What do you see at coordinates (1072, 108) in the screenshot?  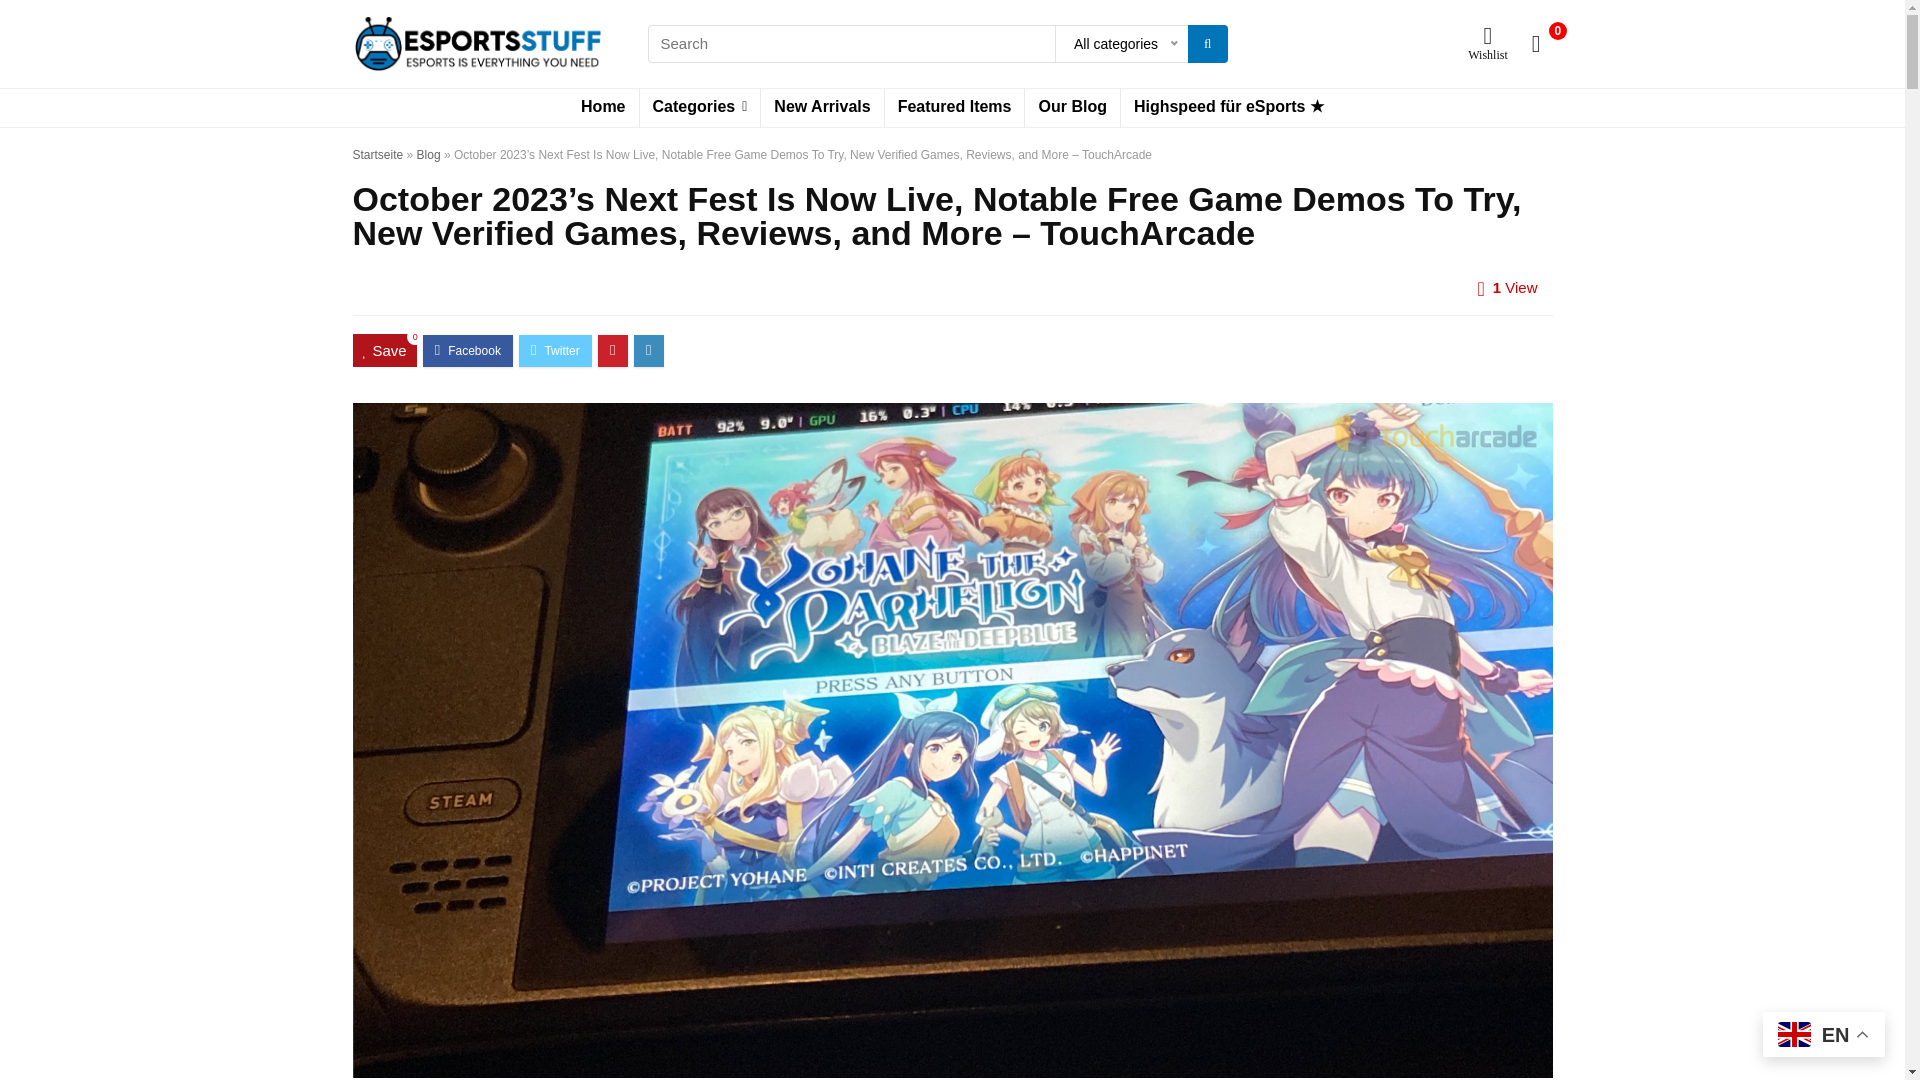 I see `Our Blog` at bounding box center [1072, 108].